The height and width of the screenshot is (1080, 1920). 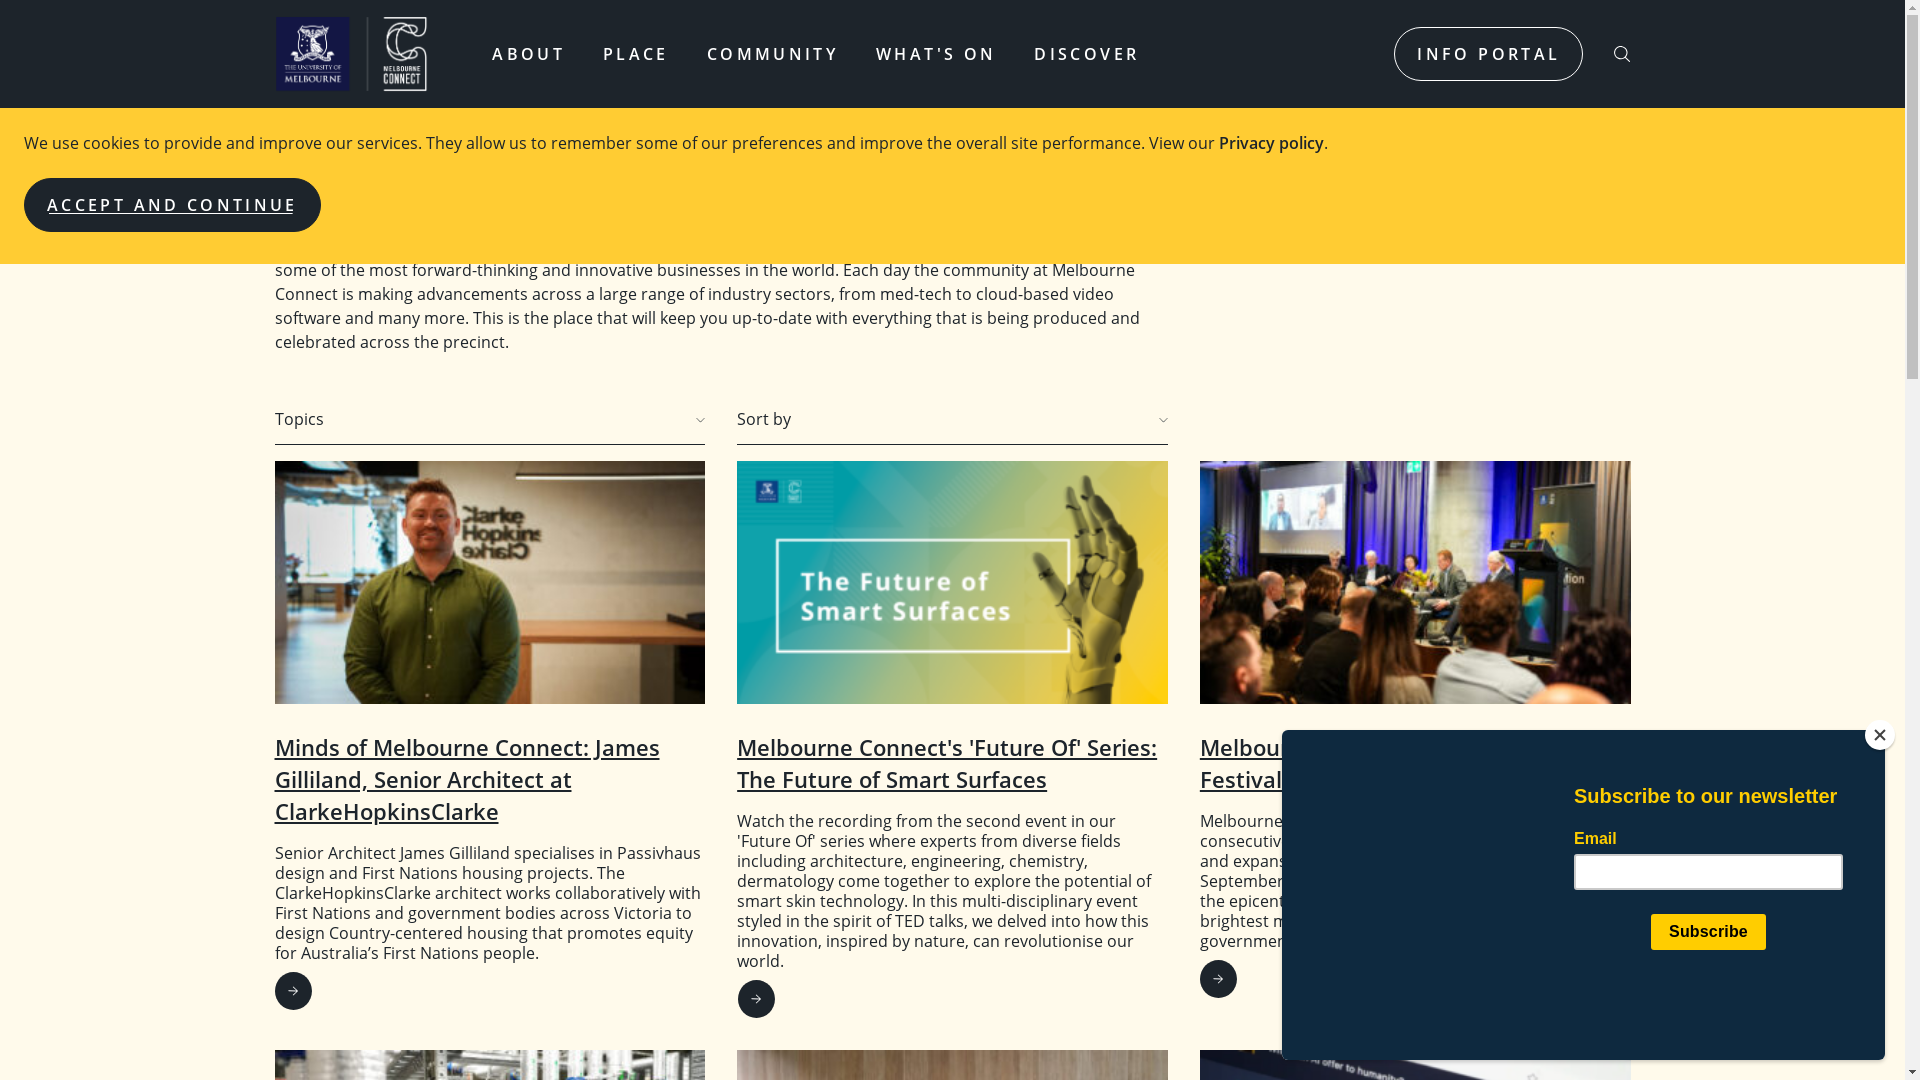 What do you see at coordinates (528, 57) in the screenshot?
I see `ABOUT` at bounding box center [528, 57].